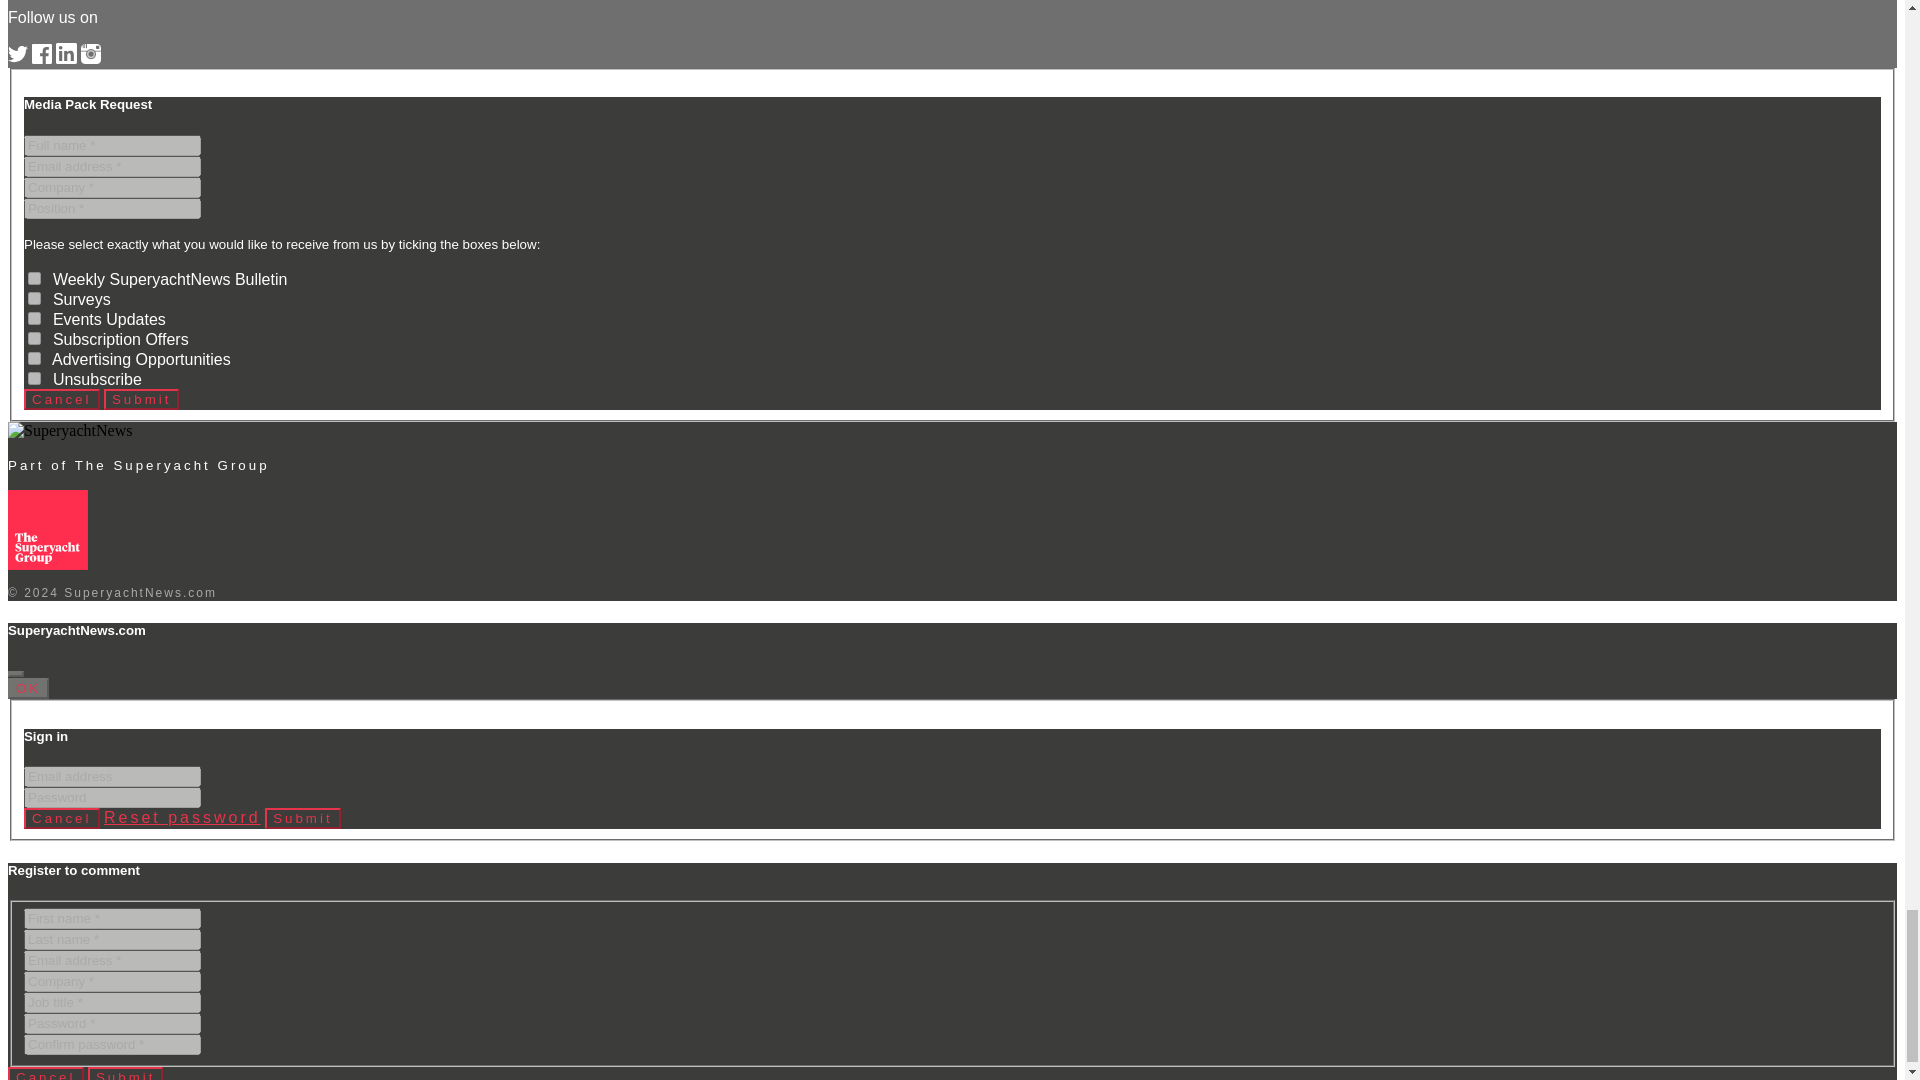 The image size is (1920, 1080). Describe the element at coordinates (34, 278) in the screenshot. I see `newsletter` at that location.